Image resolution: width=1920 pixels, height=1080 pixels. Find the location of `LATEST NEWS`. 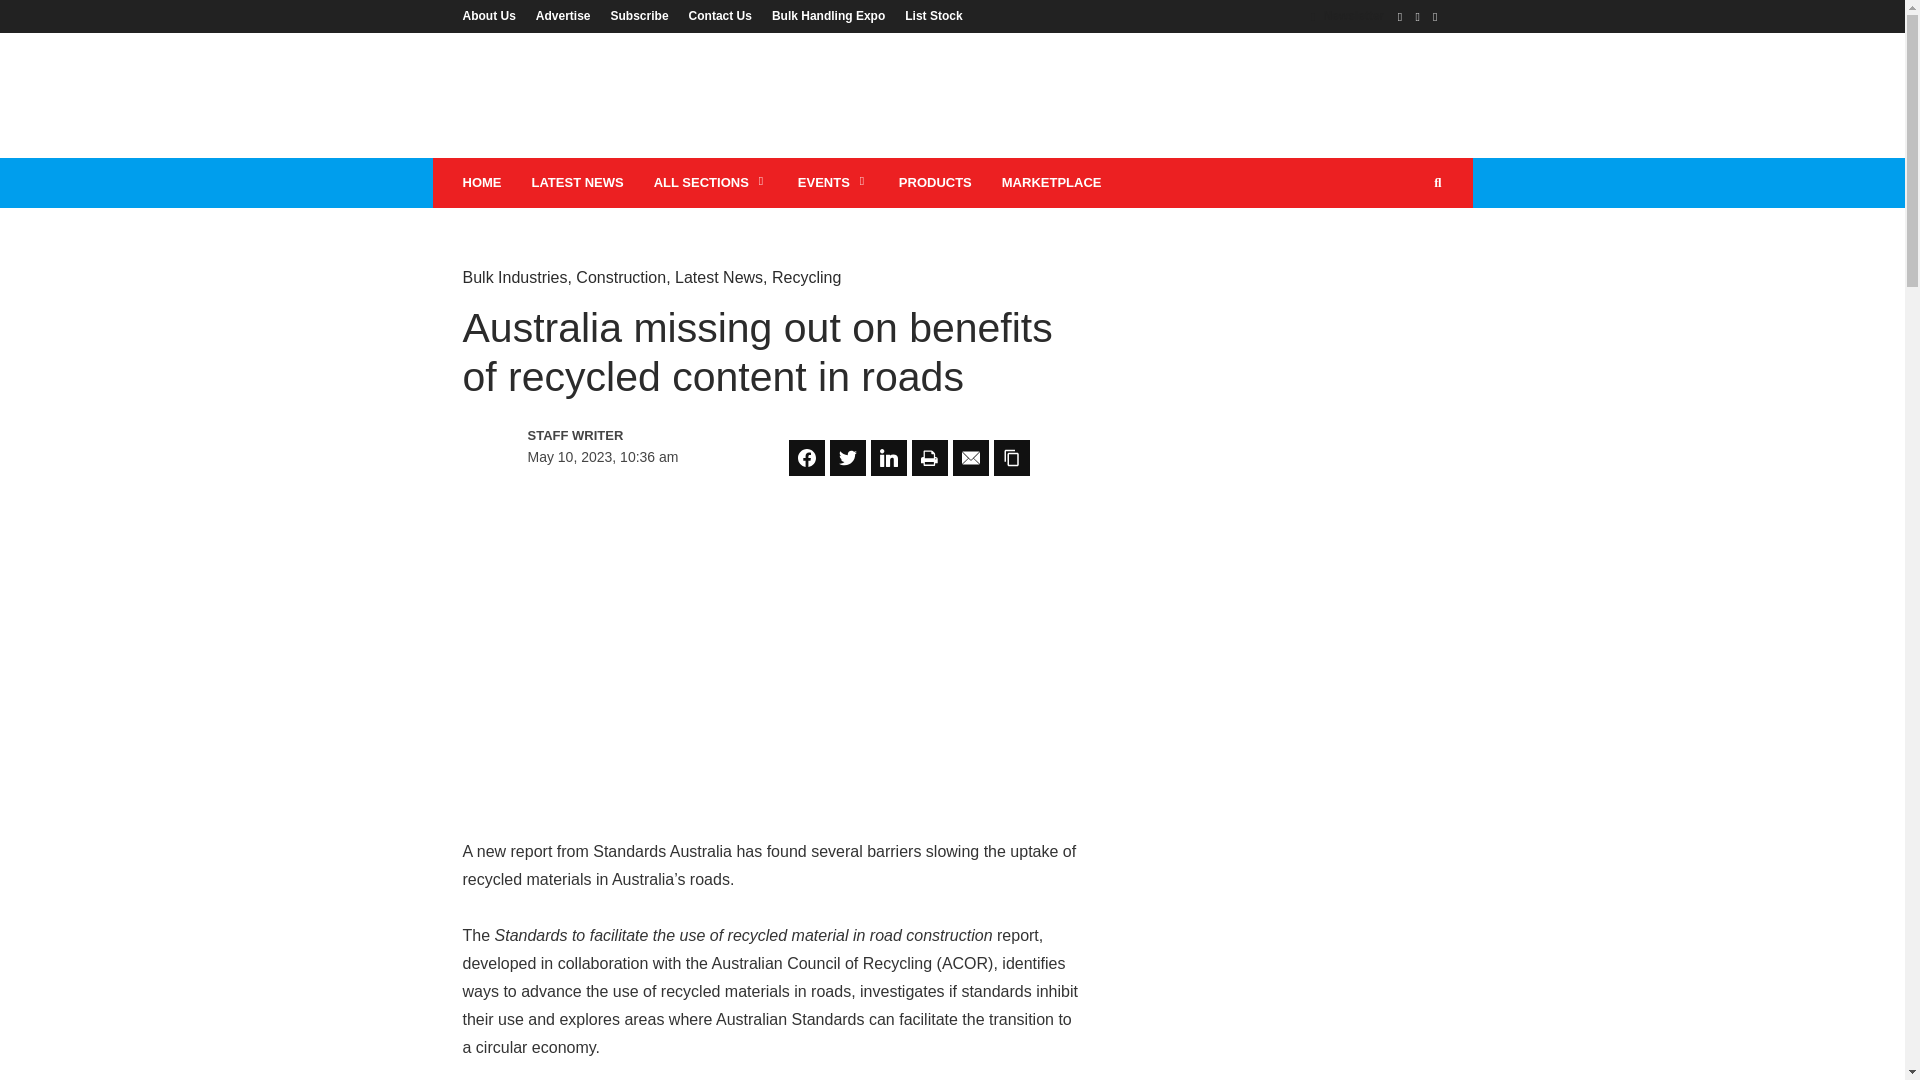

LATEST NEWS is located at coordinates (576, 182).